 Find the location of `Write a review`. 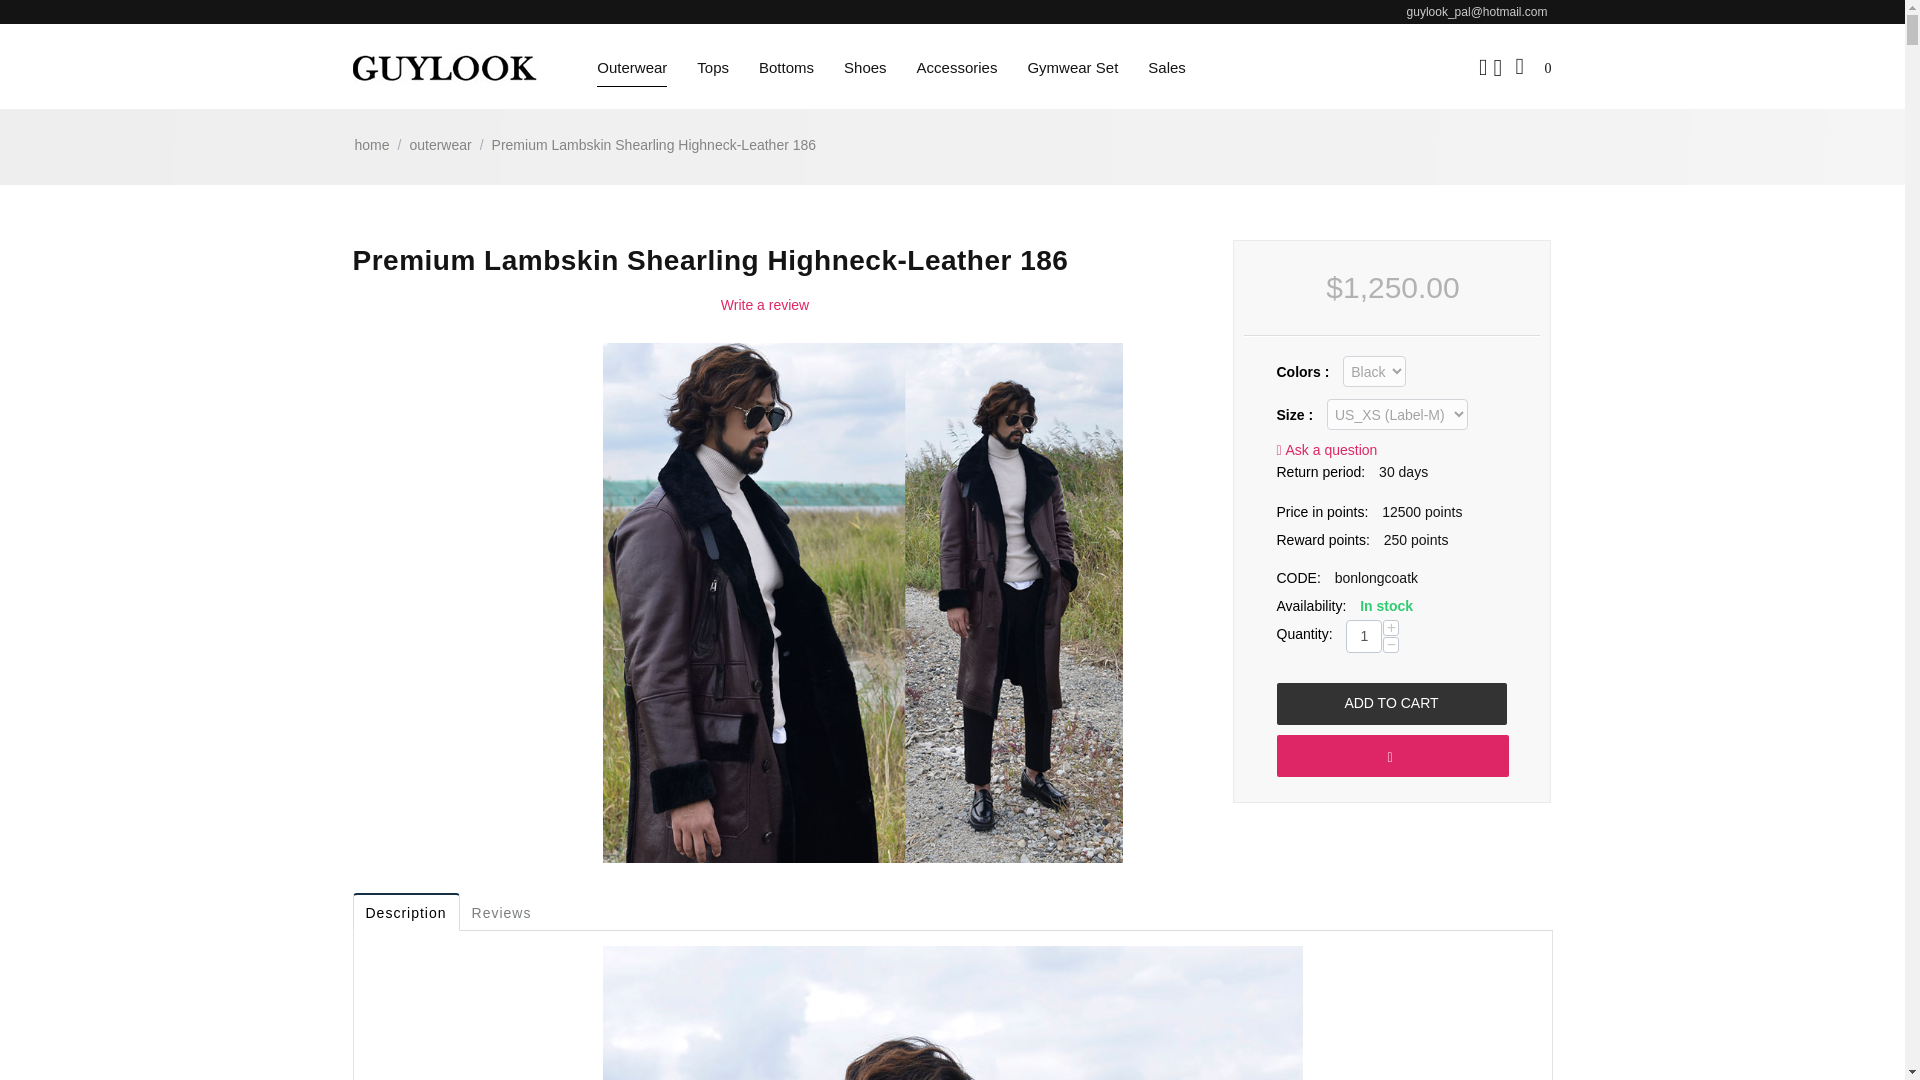

Write a review is located at coordinates (764, 305).